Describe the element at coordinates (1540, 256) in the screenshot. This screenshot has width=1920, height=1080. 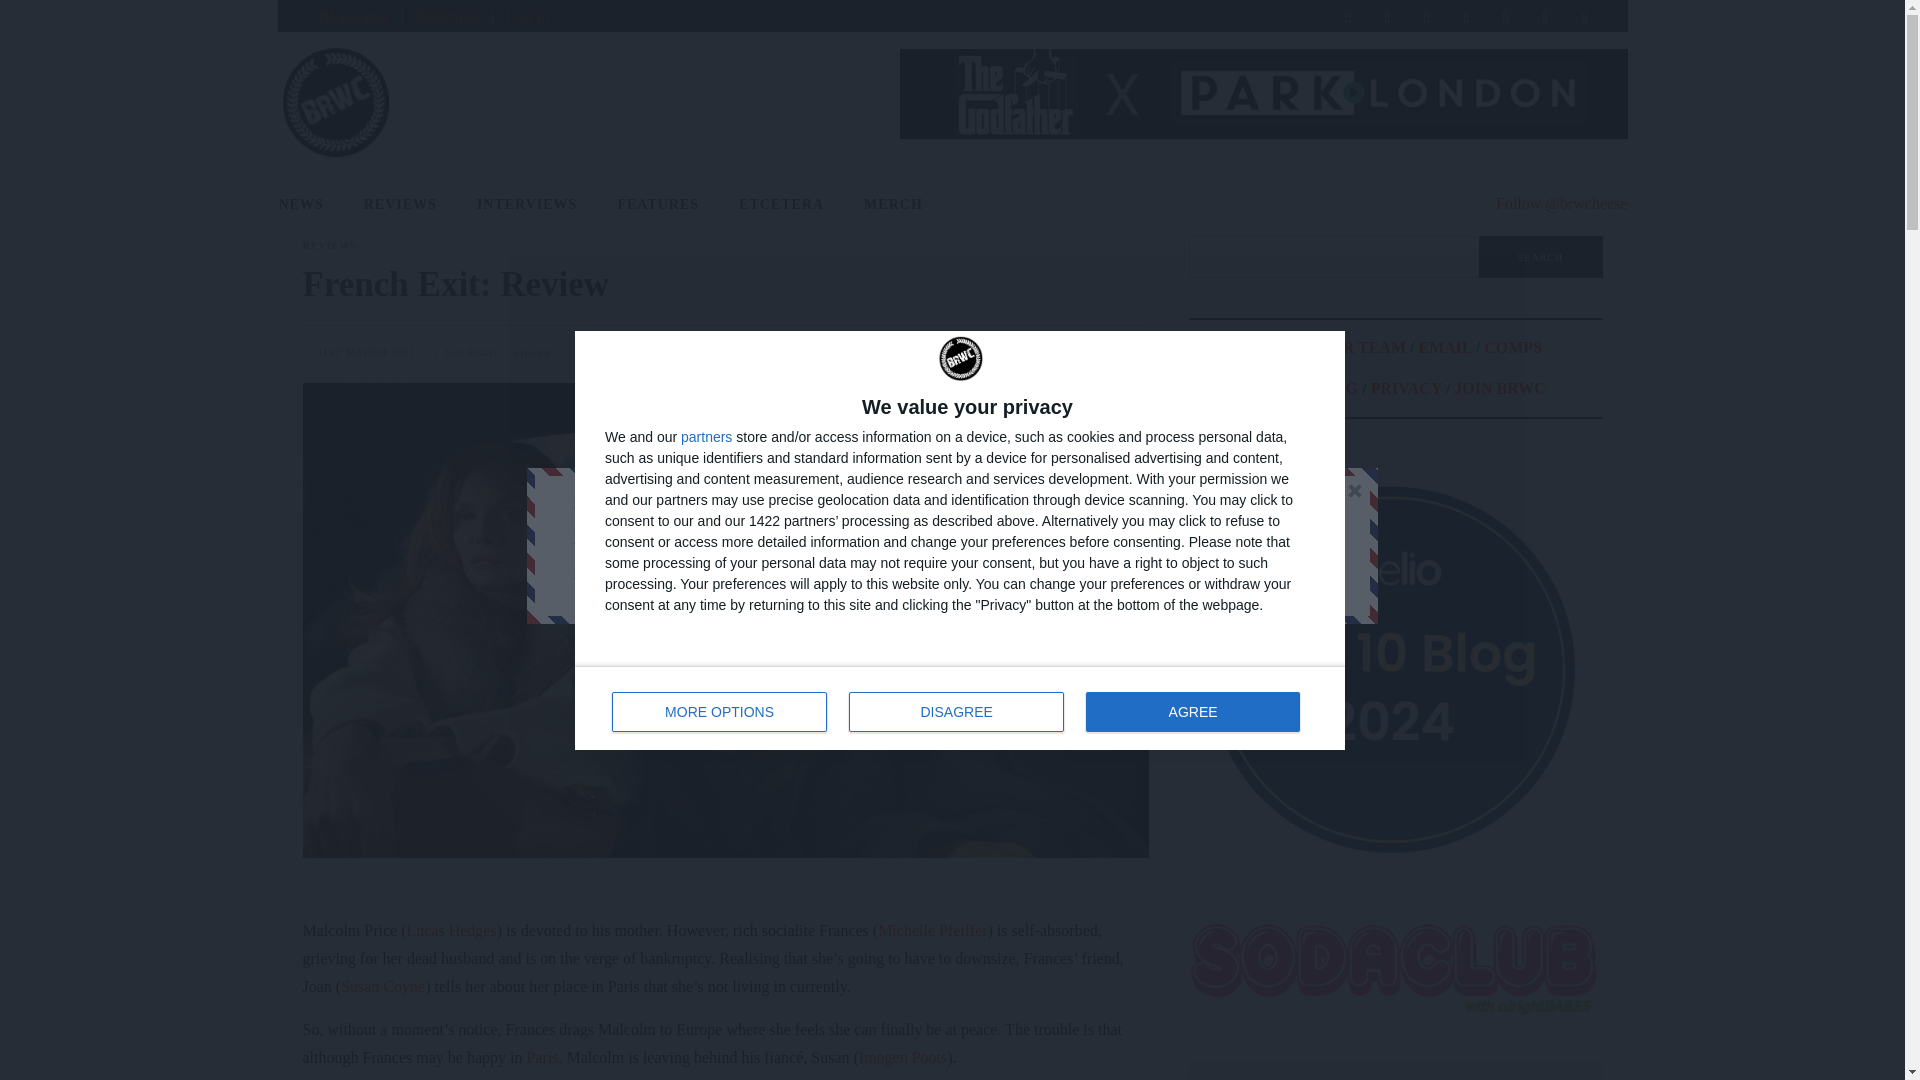
I see `Search` at that location.